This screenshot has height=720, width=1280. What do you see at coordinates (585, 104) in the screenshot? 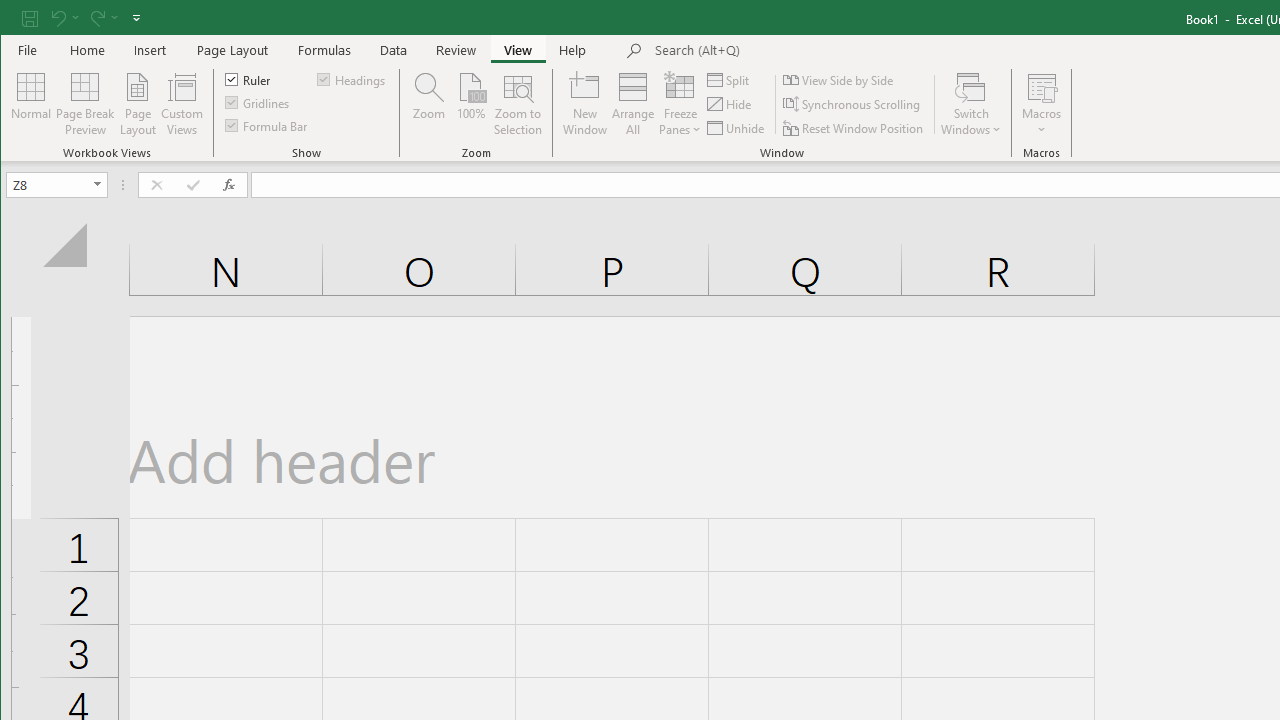
I see `New Window` at bounding box center [585, 104].